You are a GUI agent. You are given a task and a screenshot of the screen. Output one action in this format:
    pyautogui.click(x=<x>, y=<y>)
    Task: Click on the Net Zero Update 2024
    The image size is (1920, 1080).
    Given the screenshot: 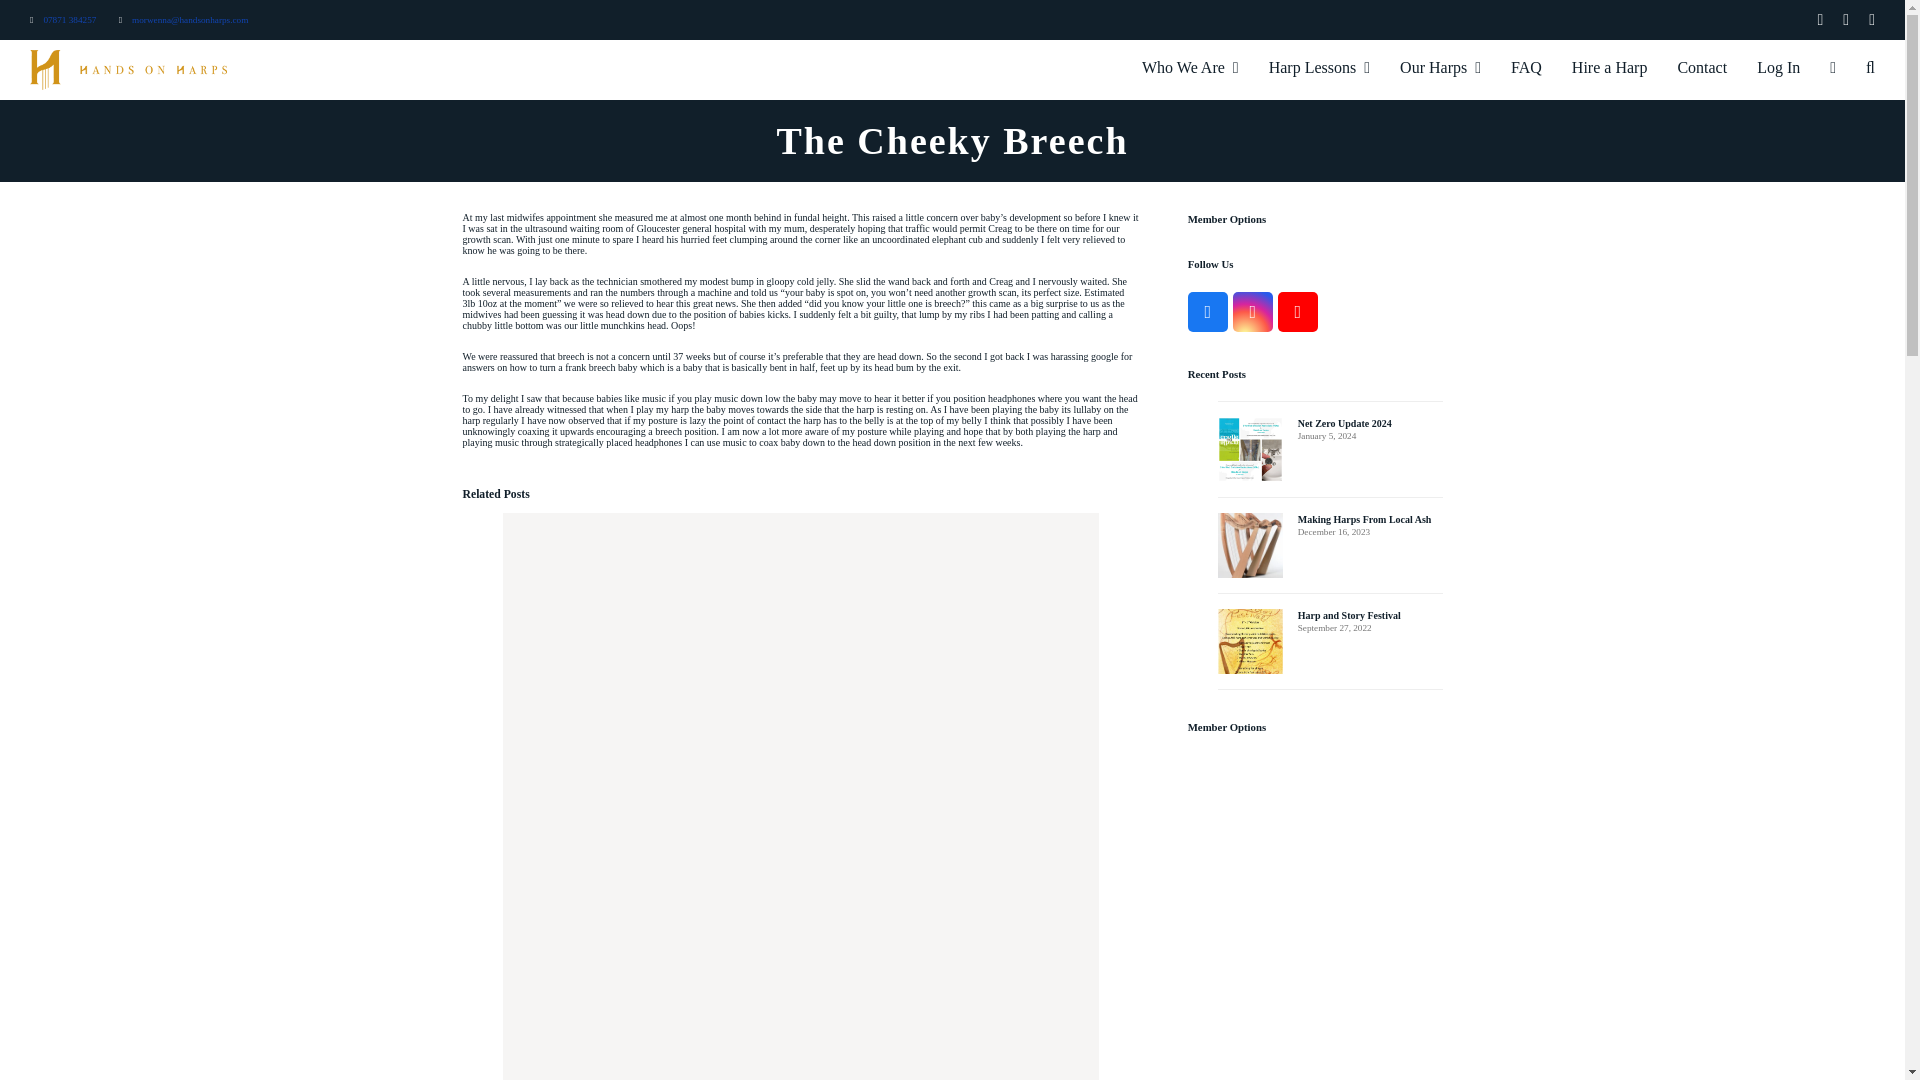 What is the action you would take?
    pyautogui.click(x=800, y=809)
    